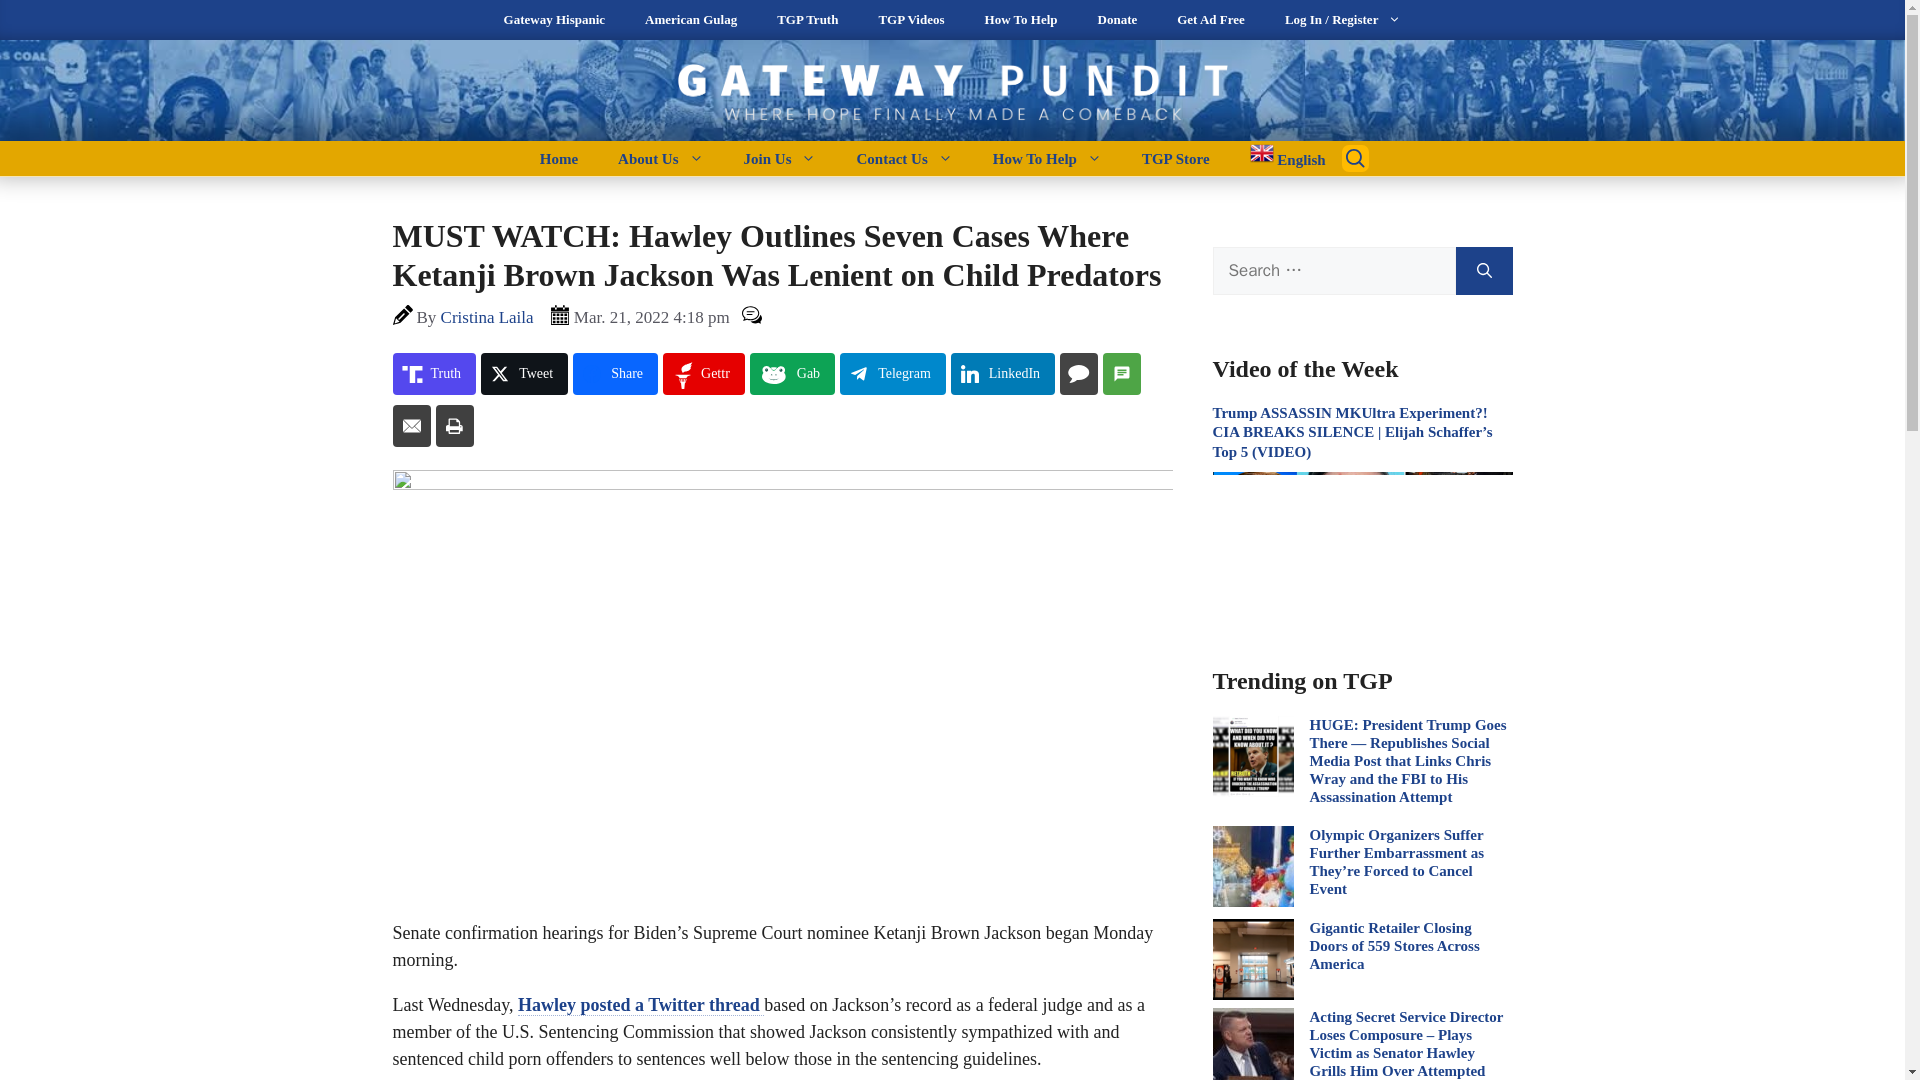 The width and height of the screenshot is (1920, 1080). What do you see at coordinates (690, 20) in the screenshot?
I see `American Gulag` at bounding box center [690, 20].